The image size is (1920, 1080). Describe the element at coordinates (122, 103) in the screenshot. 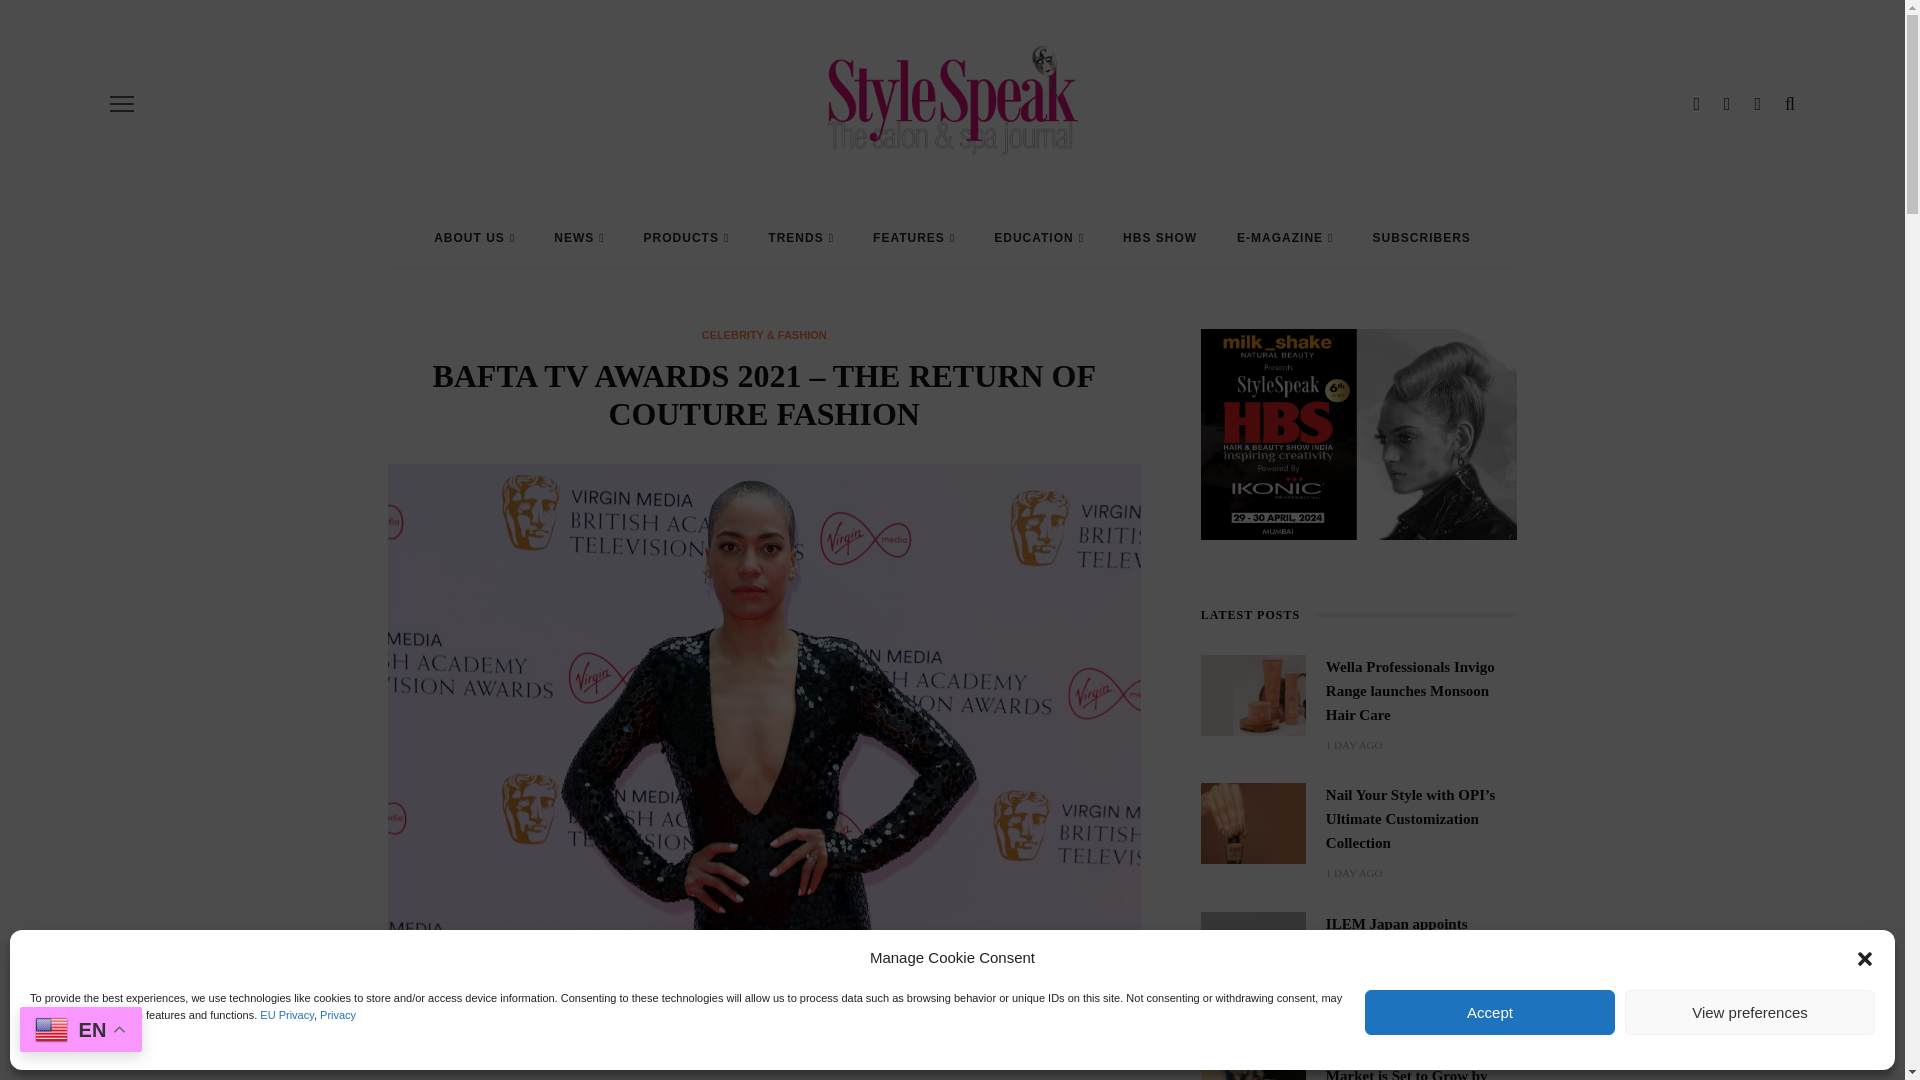

I see `off canvas button` at that location.